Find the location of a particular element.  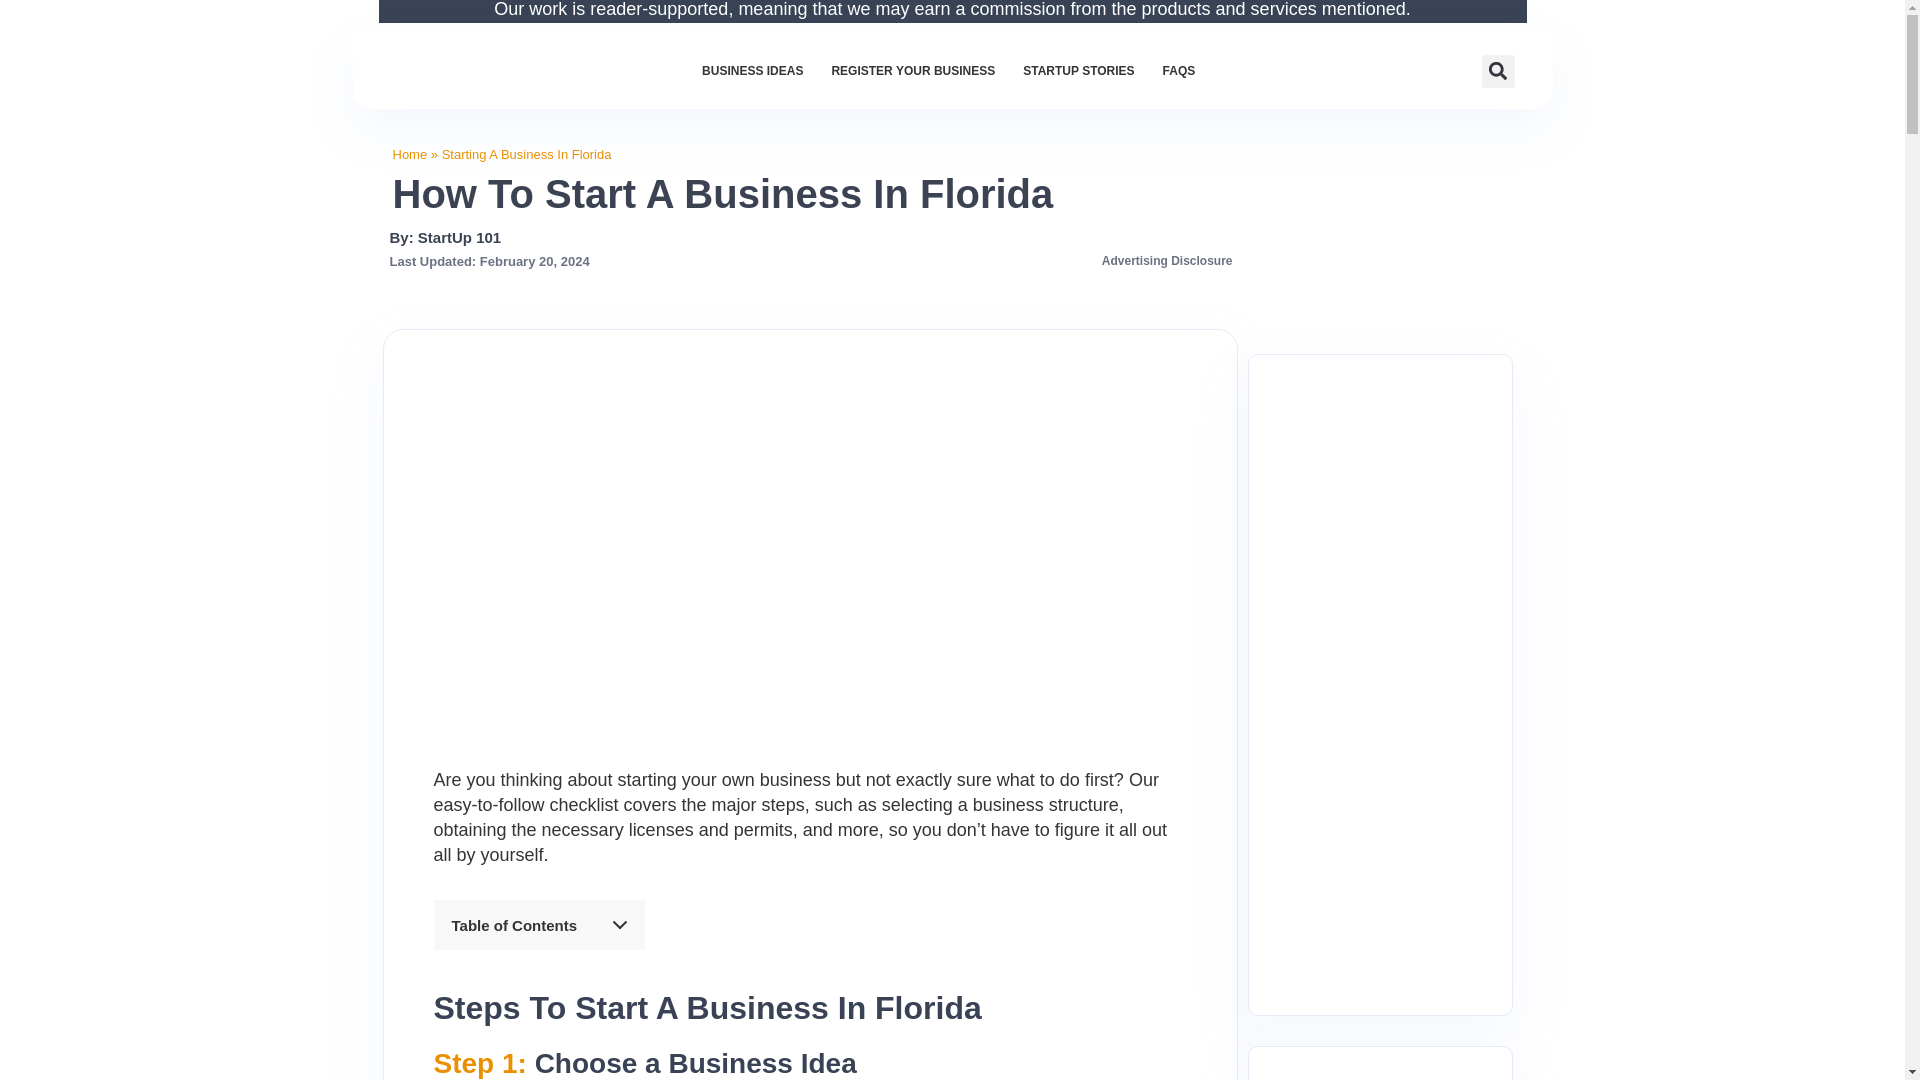

Starting A Business In Florida is located at coordinates (526, 154).